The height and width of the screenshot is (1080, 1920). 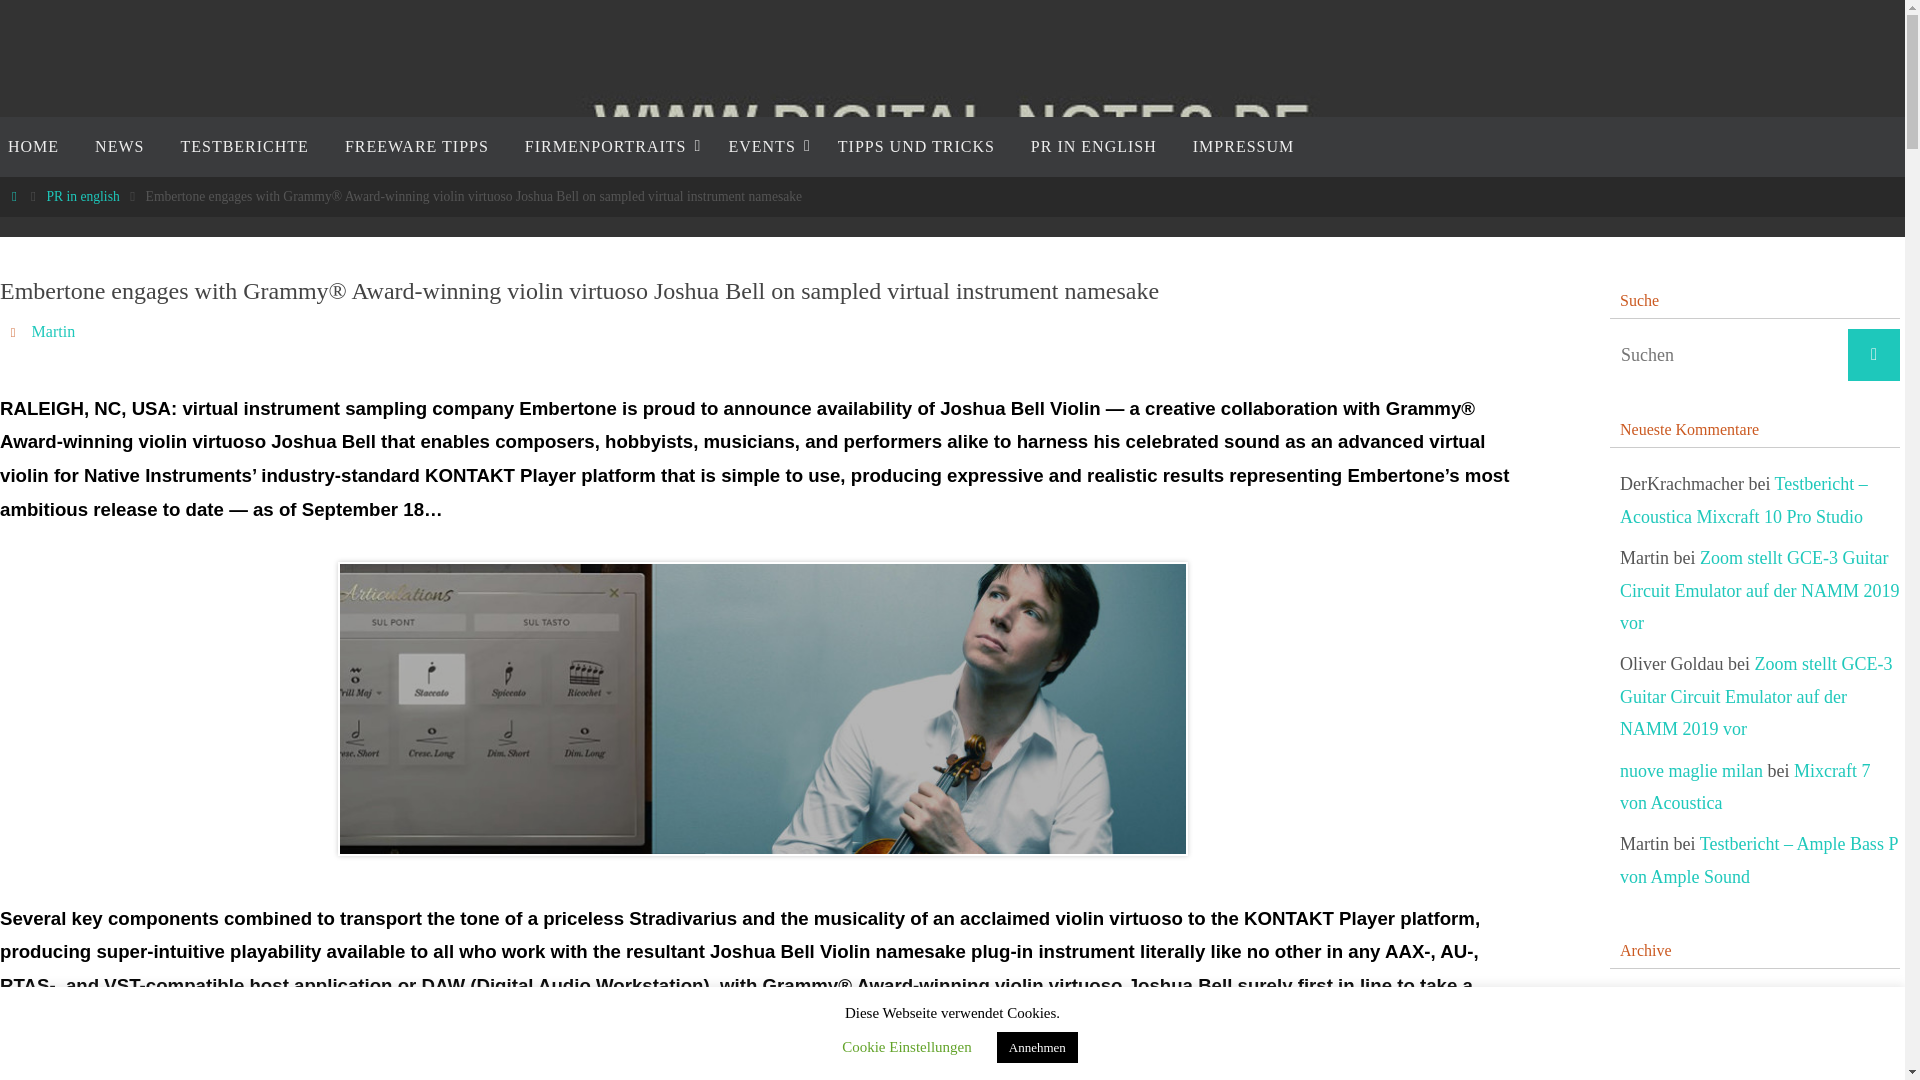 I want to click on PR IN ENGLISH, so click(x=1094, y=146).